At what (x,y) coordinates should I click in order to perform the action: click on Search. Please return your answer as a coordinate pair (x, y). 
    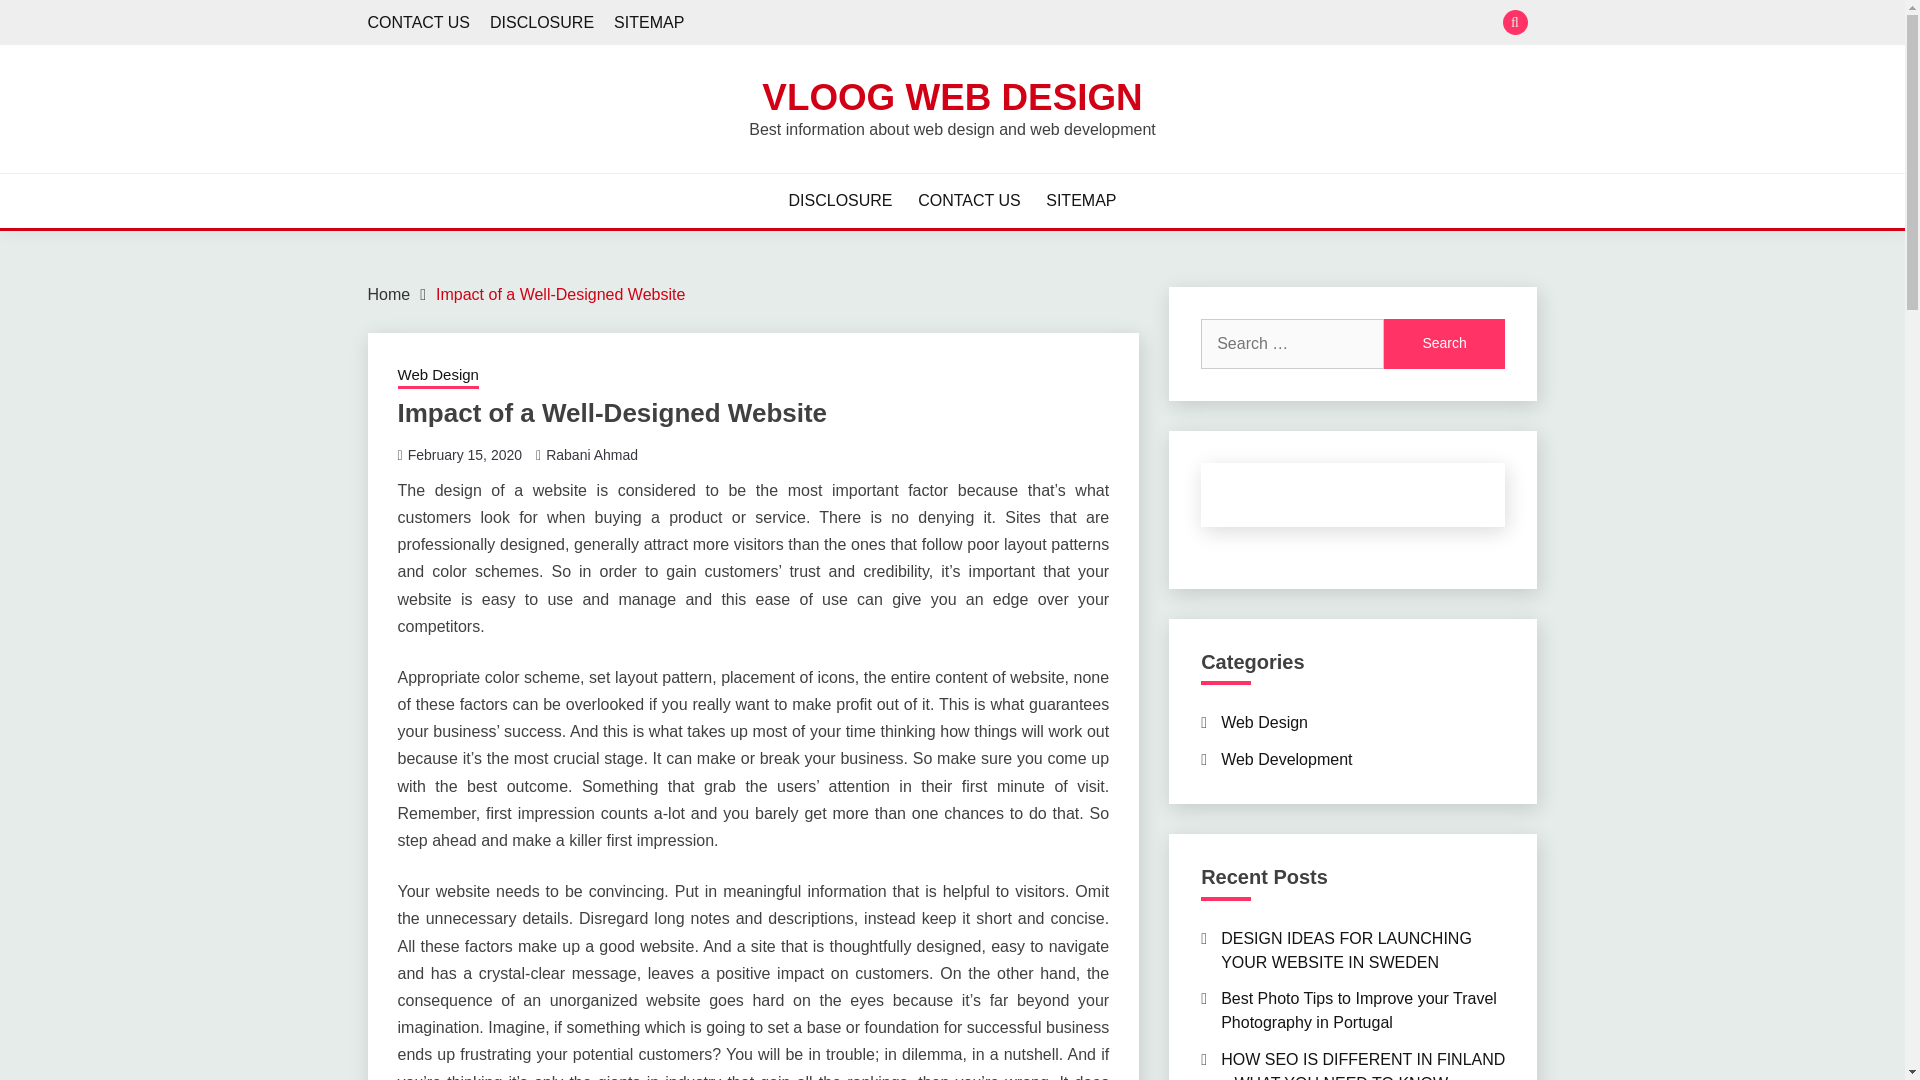
    Looking at the image, I should click on (1444, 344).